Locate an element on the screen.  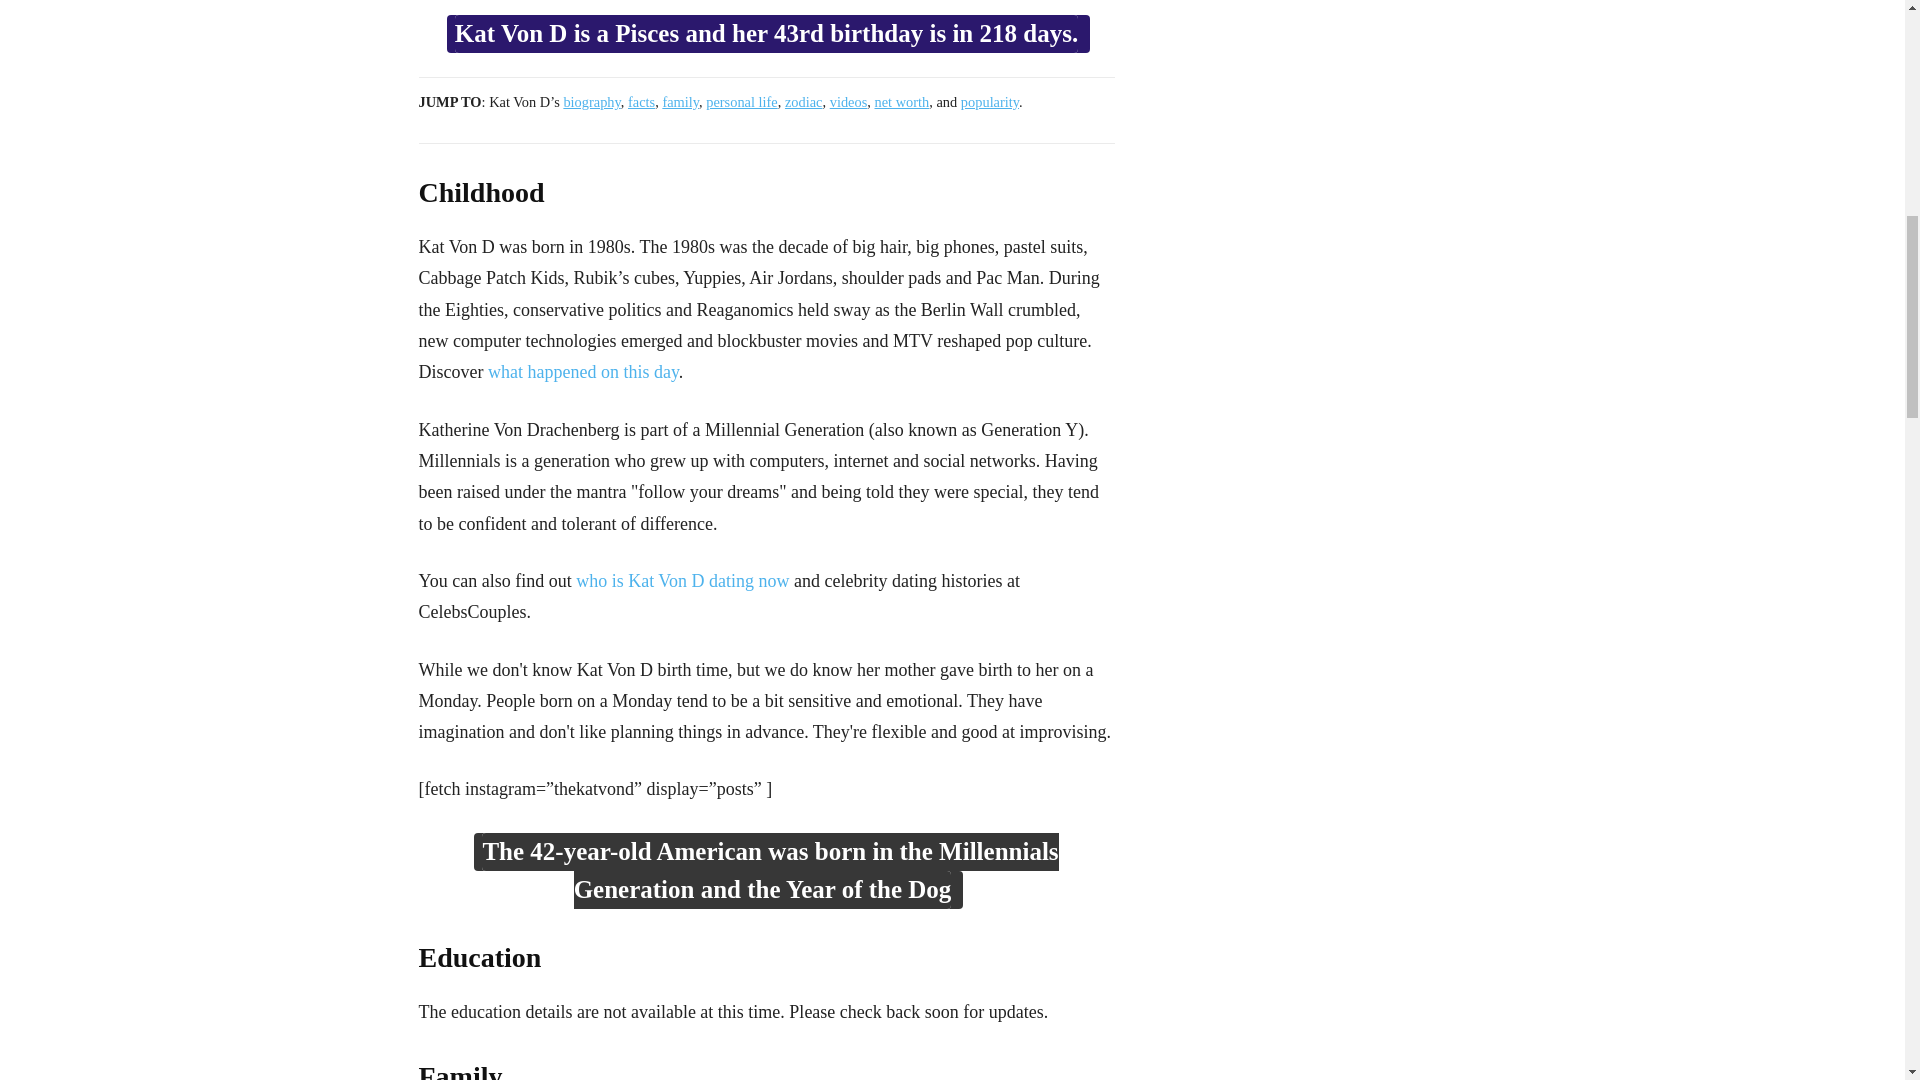
popularity is located at coordinates (990, 102).